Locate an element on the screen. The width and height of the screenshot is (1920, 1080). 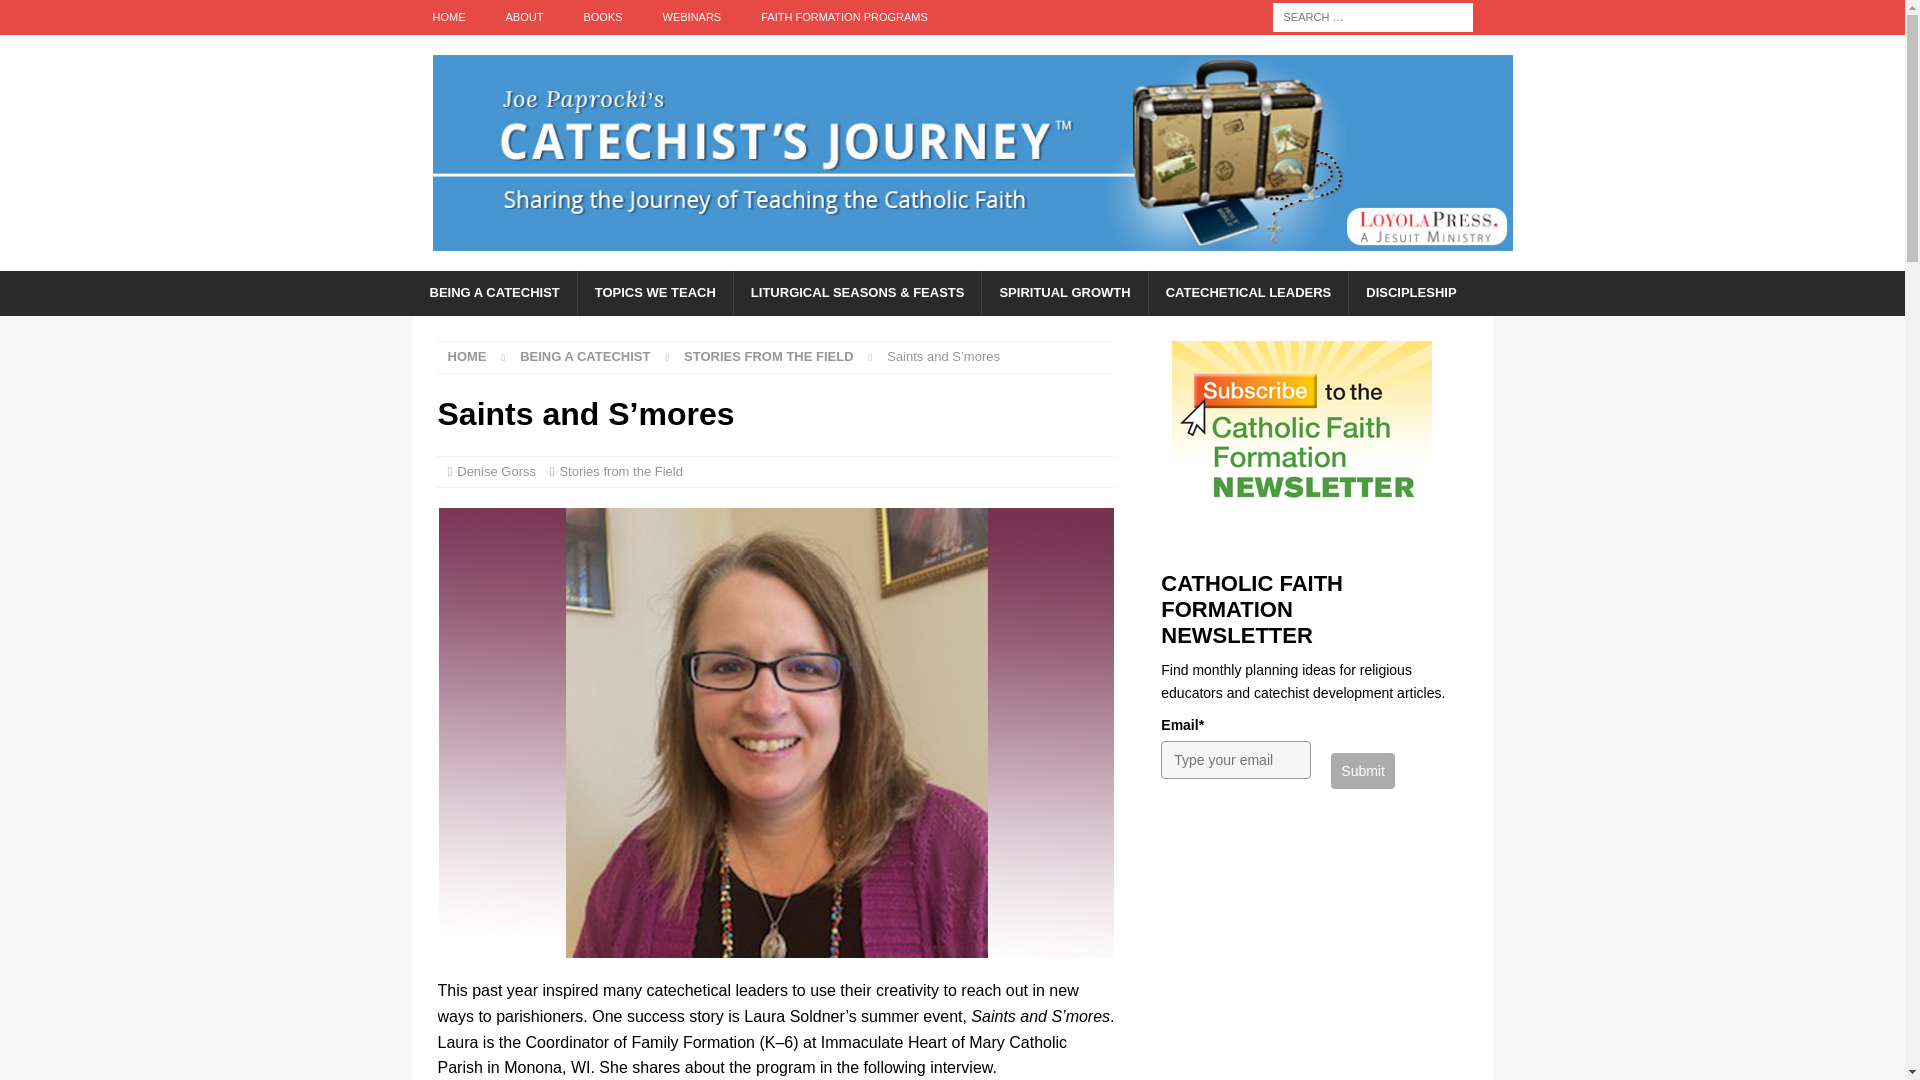
BEING A CATECHIST is located at coordinates (494, 294).